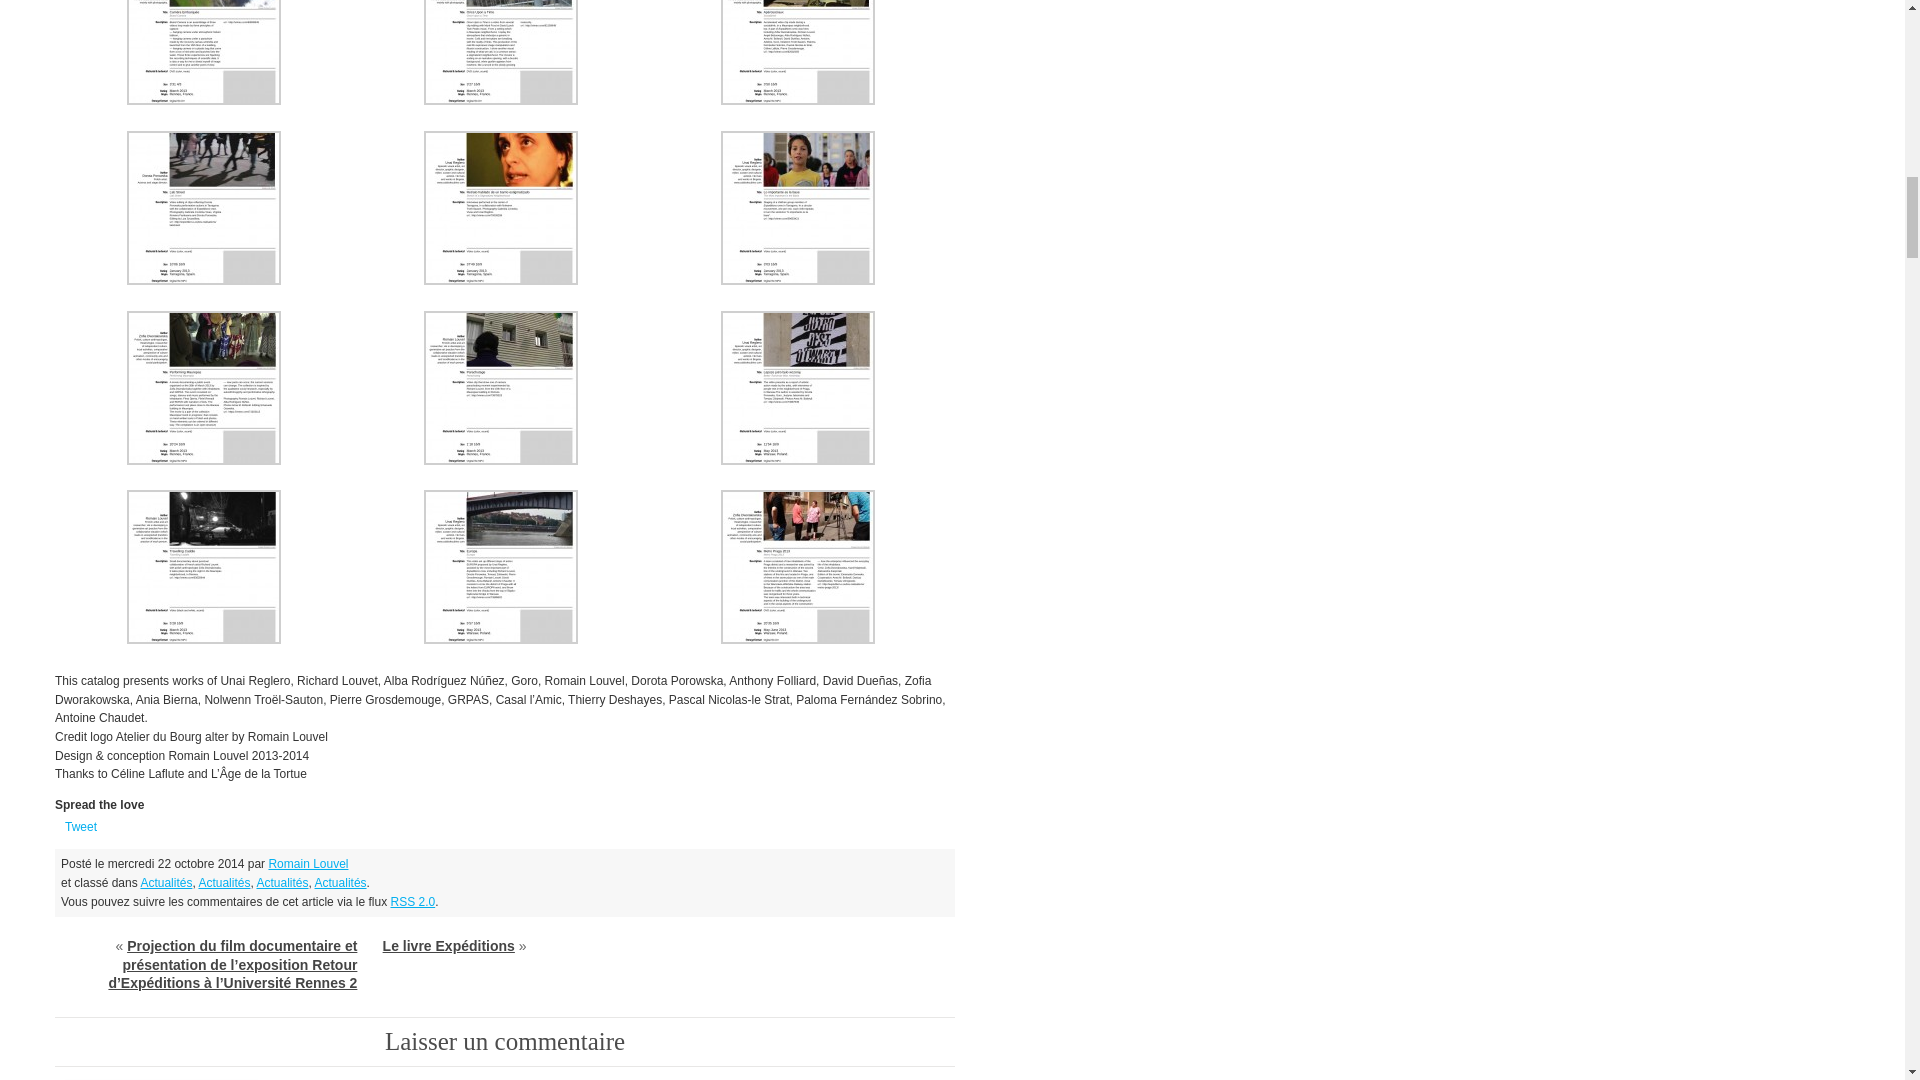  What do you see at coordinates (81, 827) in the screenshot?
I see `Tweet` at bounding box center [81, 827].